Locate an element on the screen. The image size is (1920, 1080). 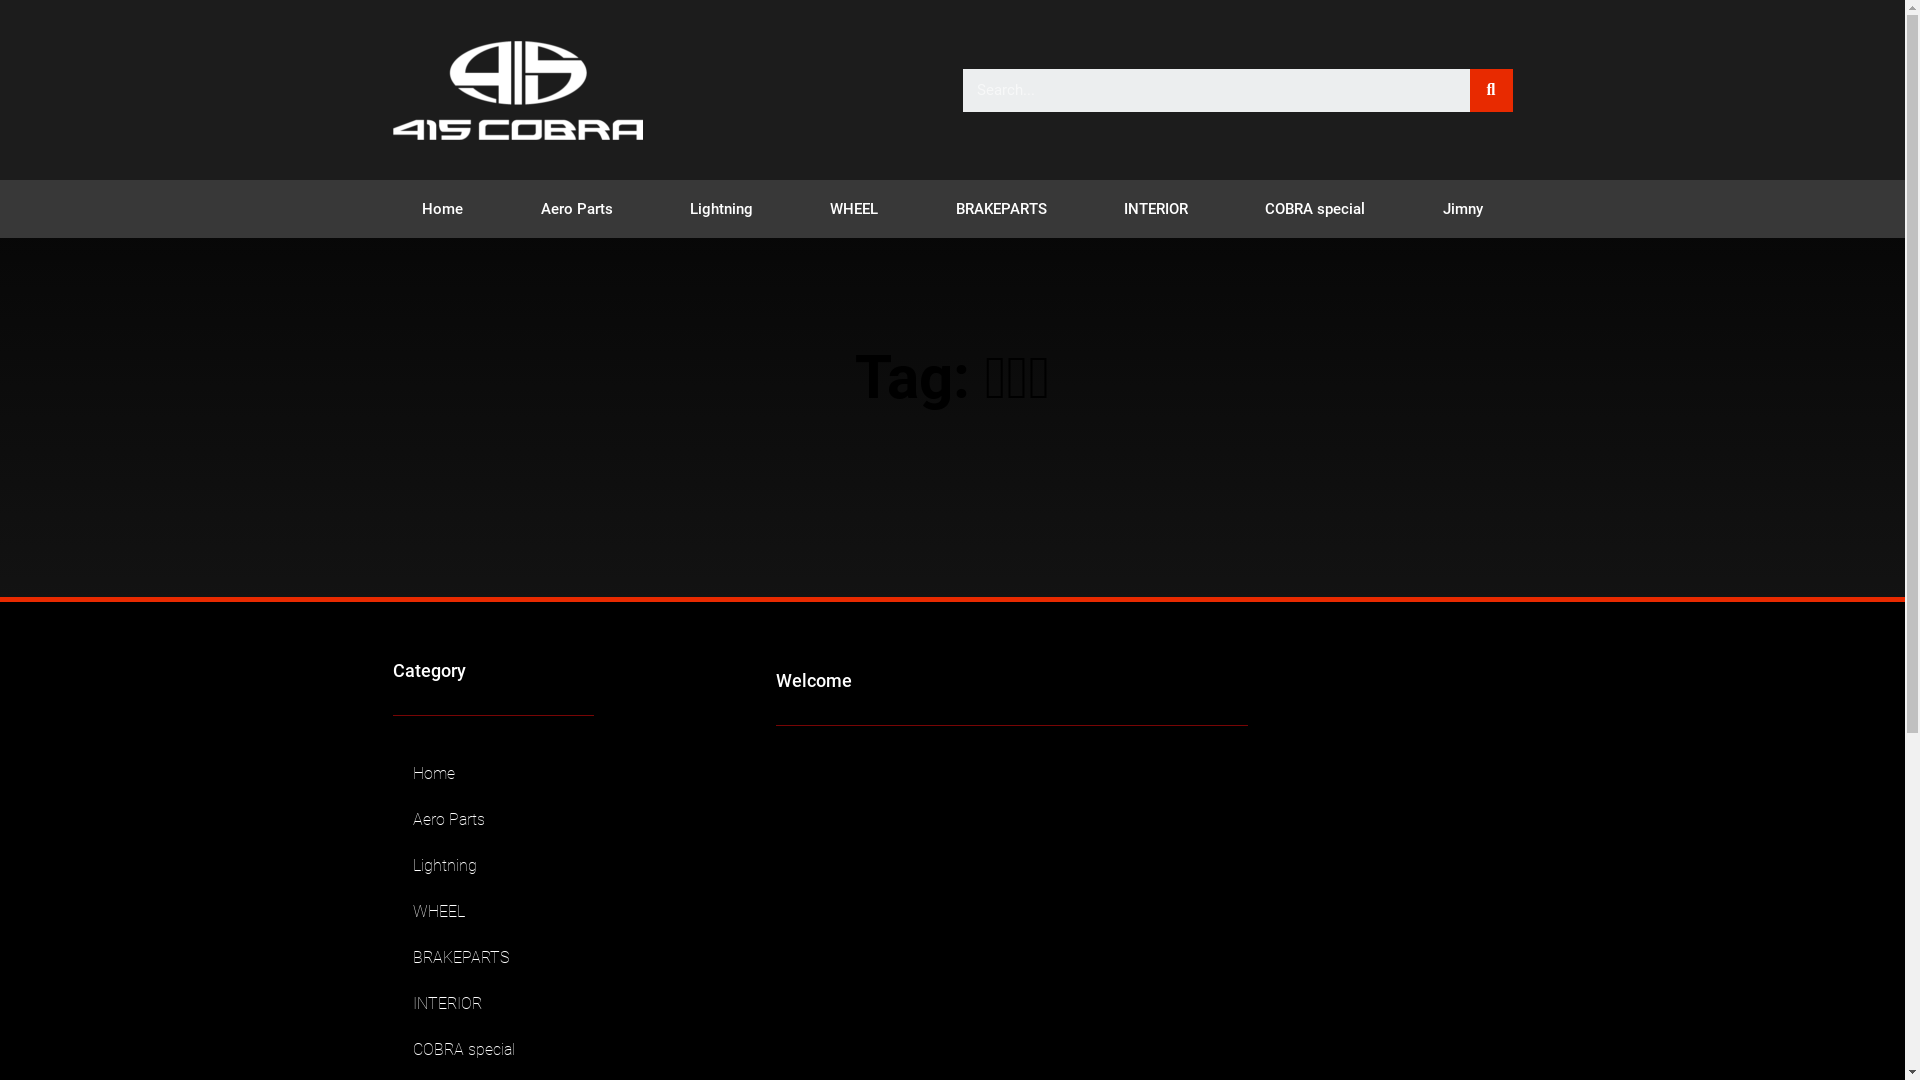
INTERIOR is located at coordinates (493, 1004).